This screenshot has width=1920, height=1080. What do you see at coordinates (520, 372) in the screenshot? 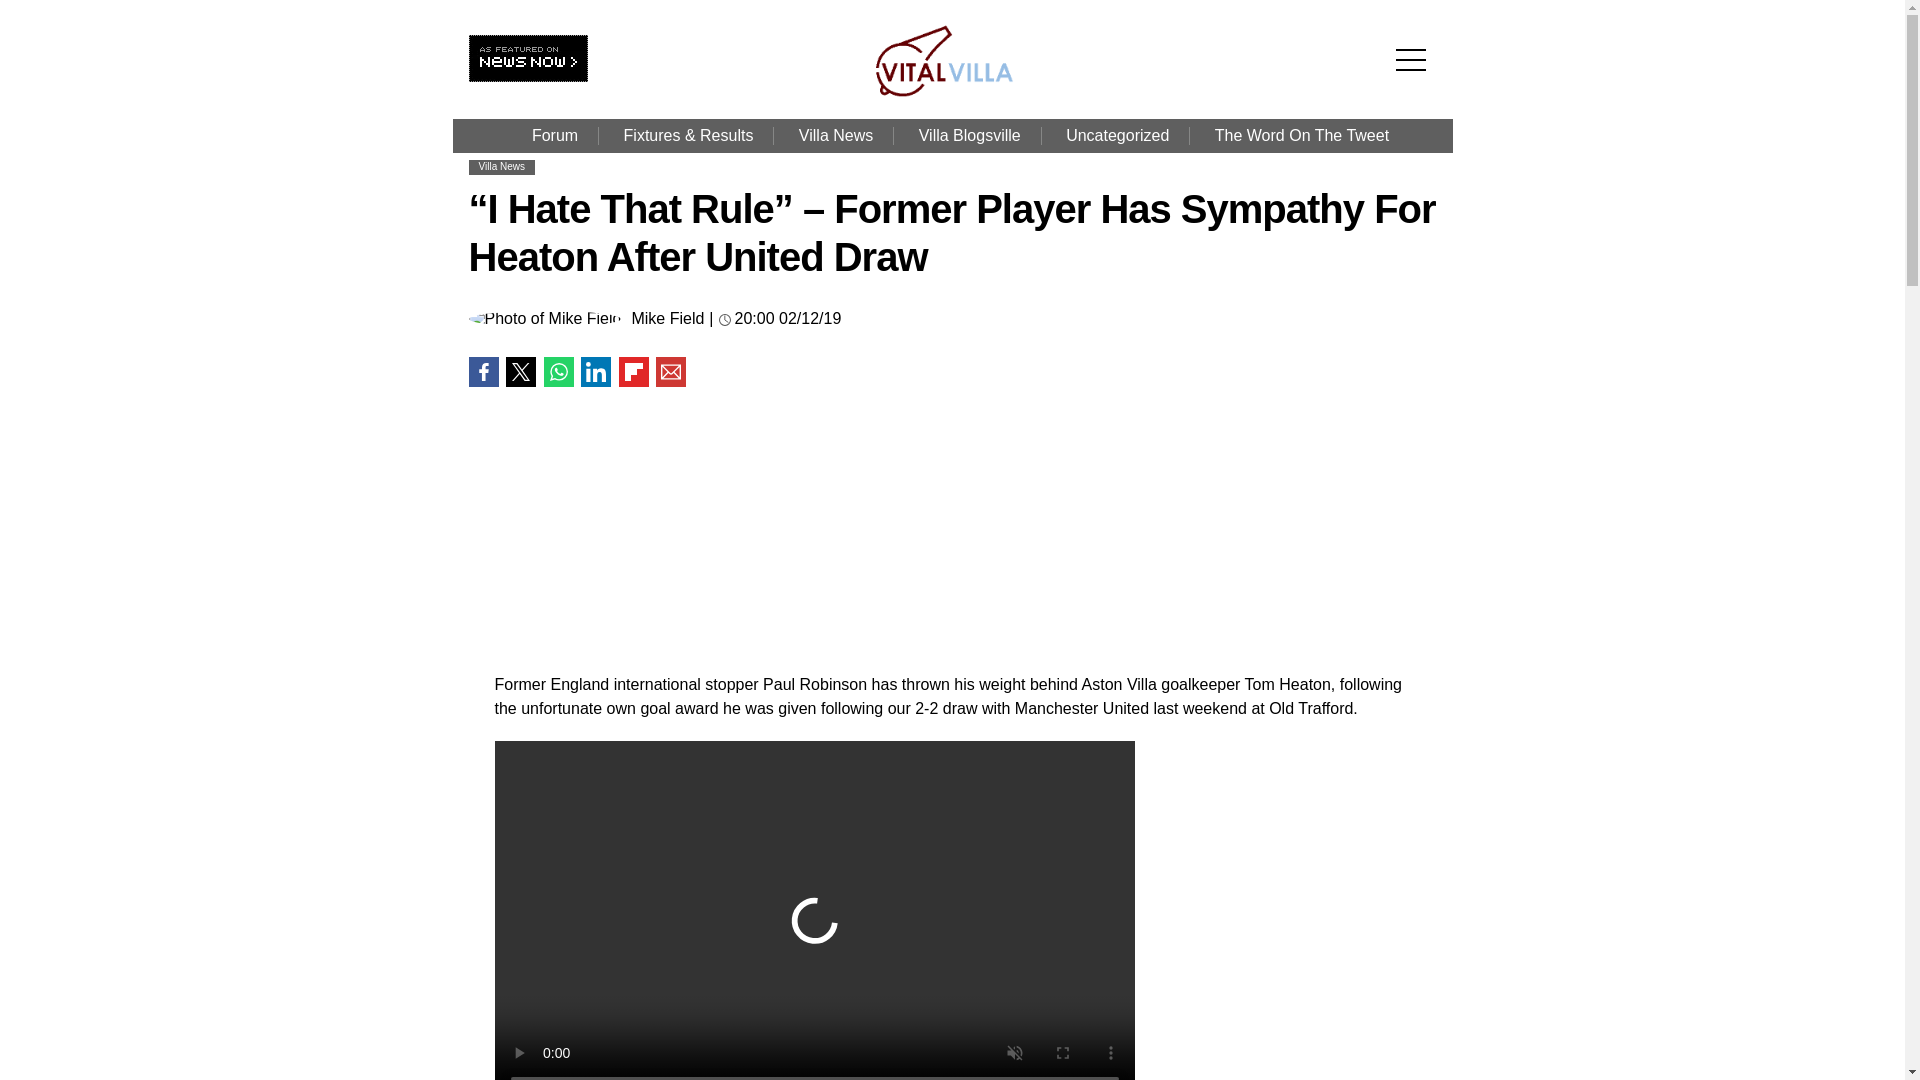
I see `share on Twitter` at bounding box center [520, 372].